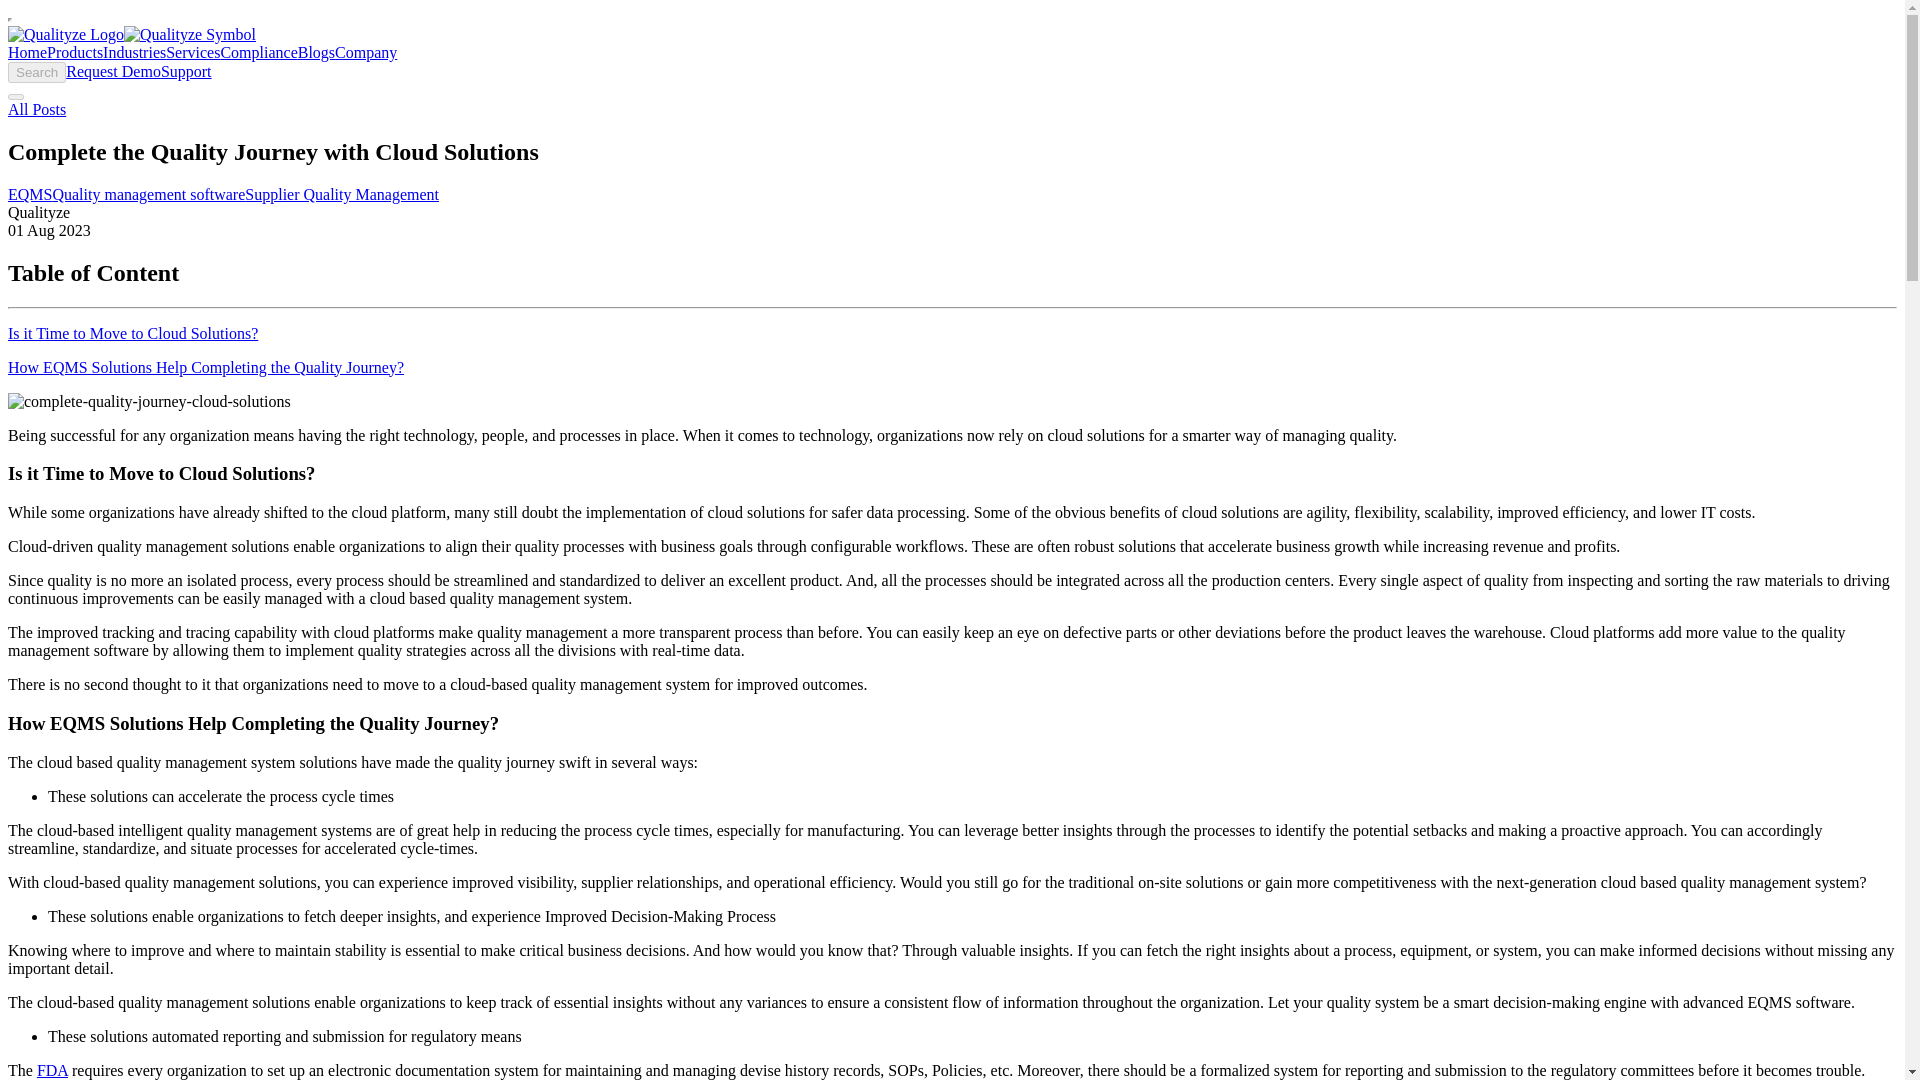 This screenshot has width=1920, height=1080. Describe the element at coordinates (148, 194) in the screenshot. I see `Quality management software` at that location.